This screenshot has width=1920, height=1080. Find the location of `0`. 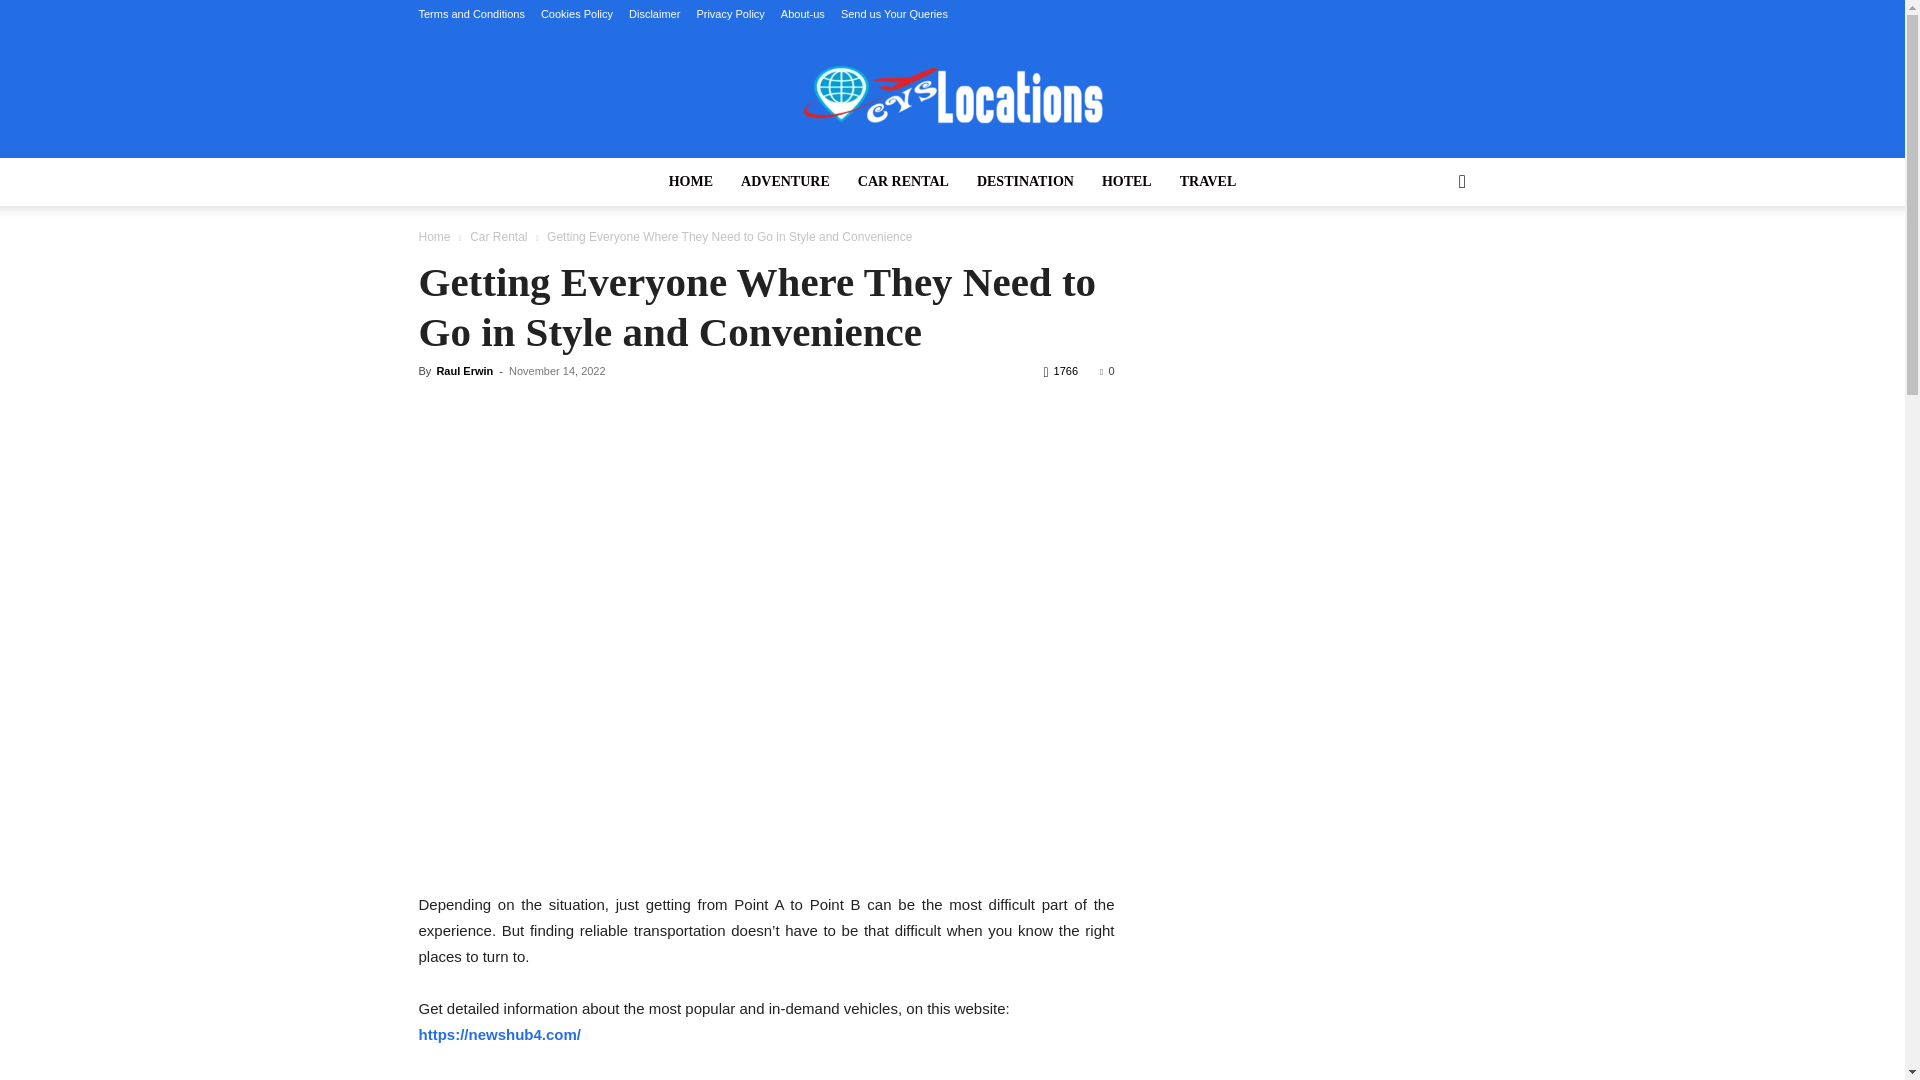

0 is located at coordinates (1106, 370).